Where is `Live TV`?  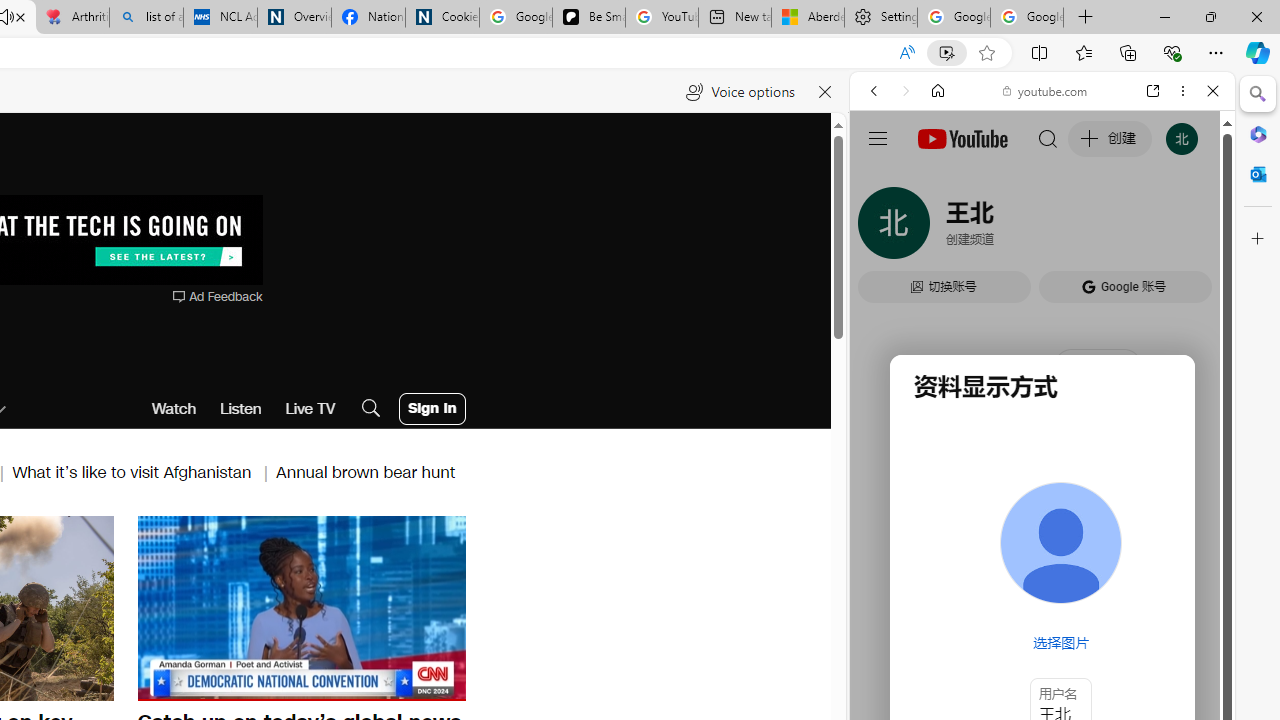
Live TV is located at coordinates (310, 408).